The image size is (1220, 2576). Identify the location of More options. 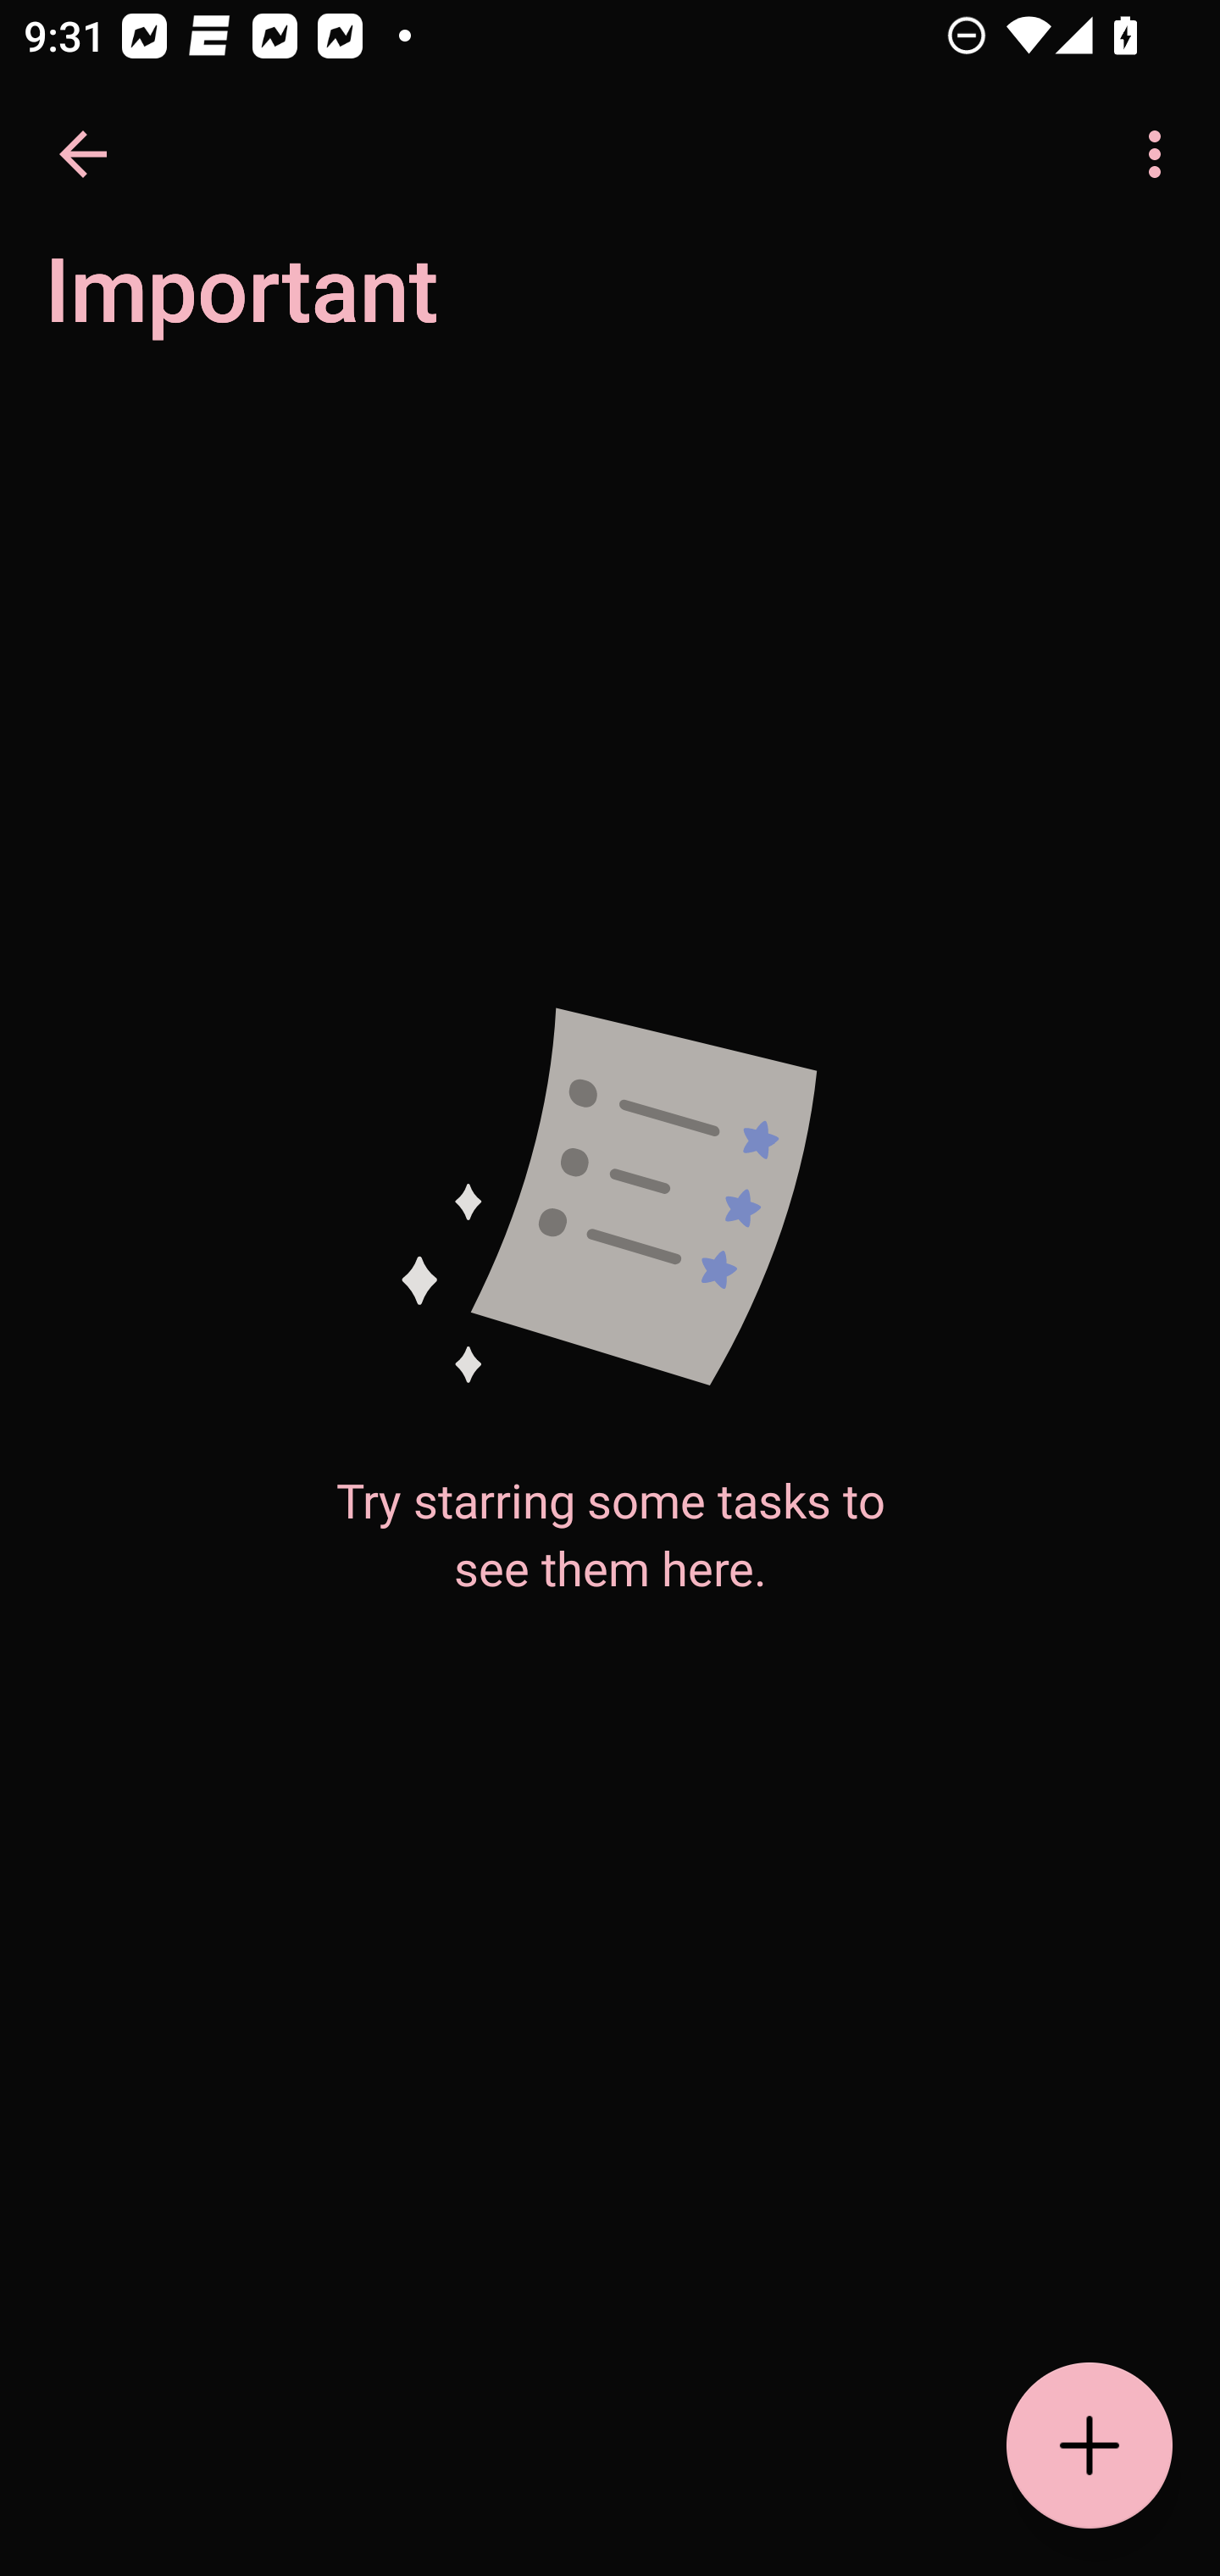
(1161, 154).